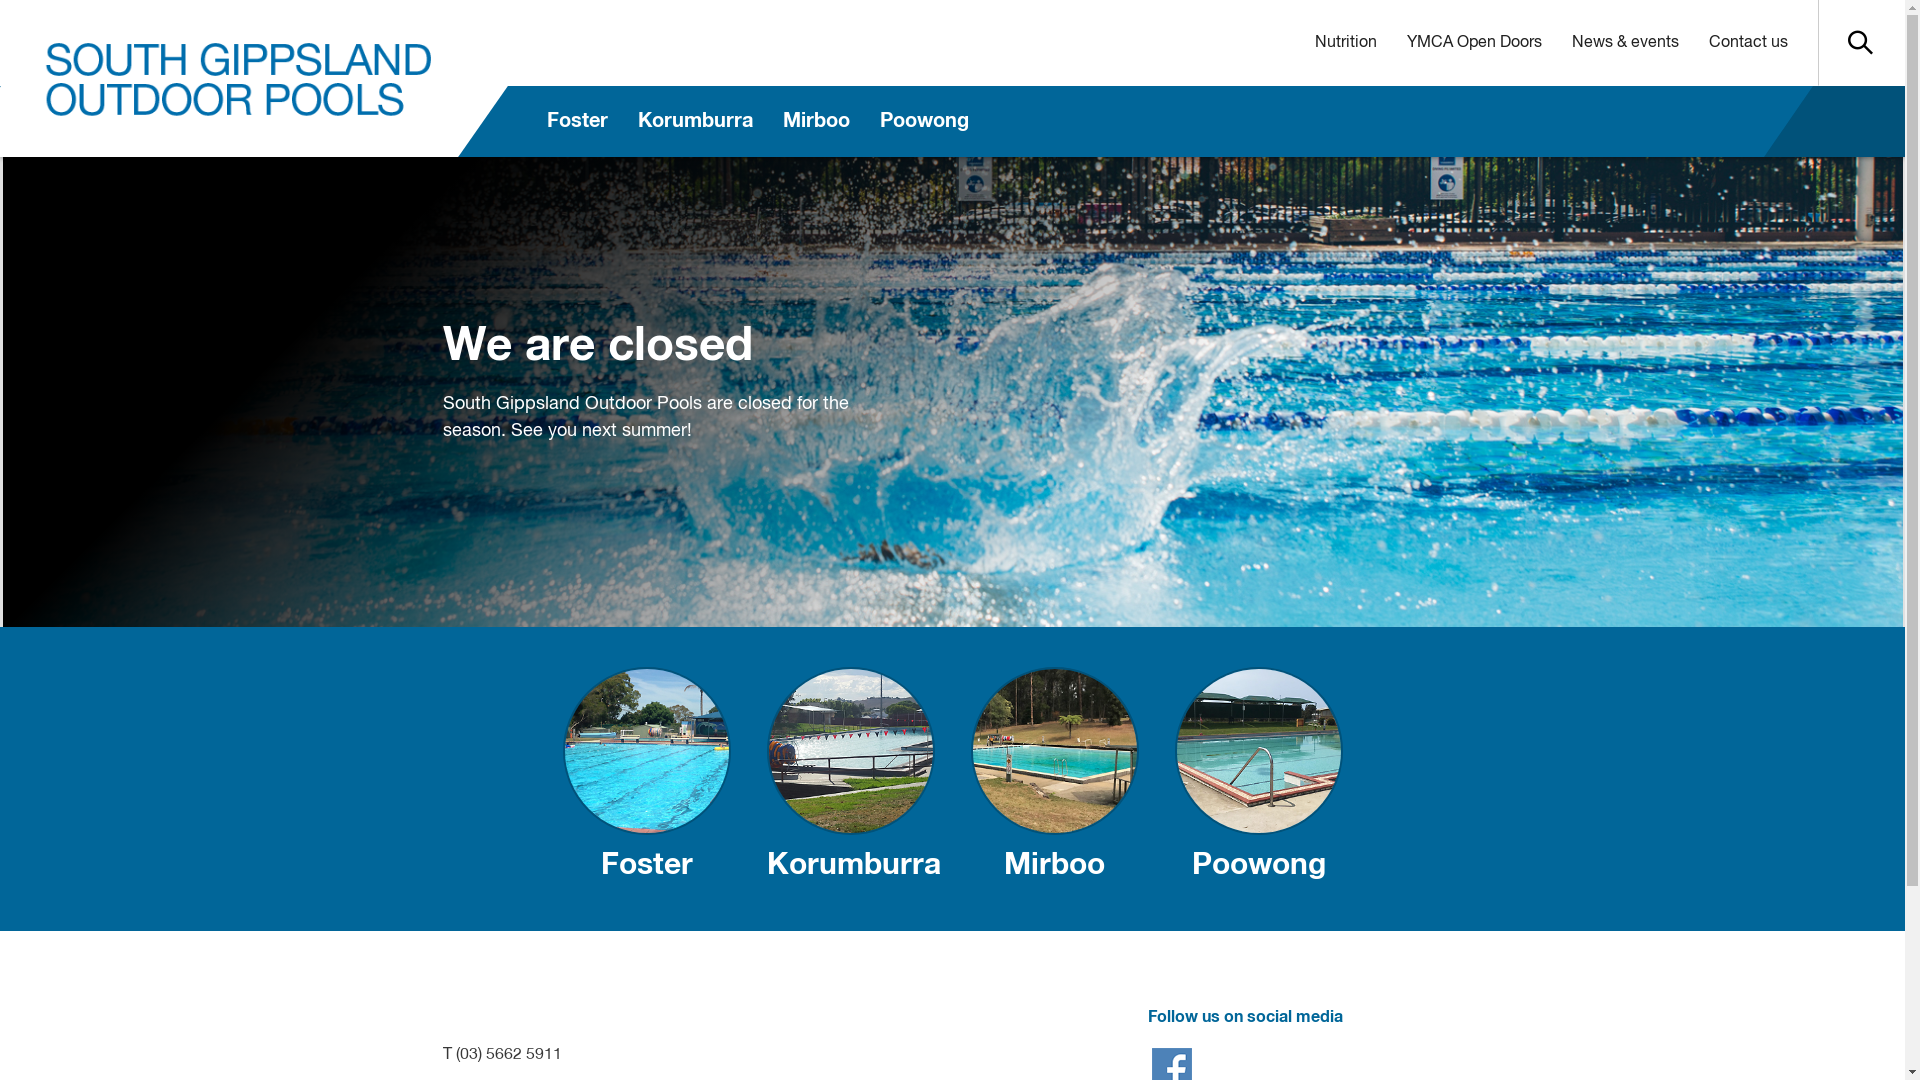  Describe the element at coordinates (1054, 779) in the screenshot. I see `Mirboo` at that location.